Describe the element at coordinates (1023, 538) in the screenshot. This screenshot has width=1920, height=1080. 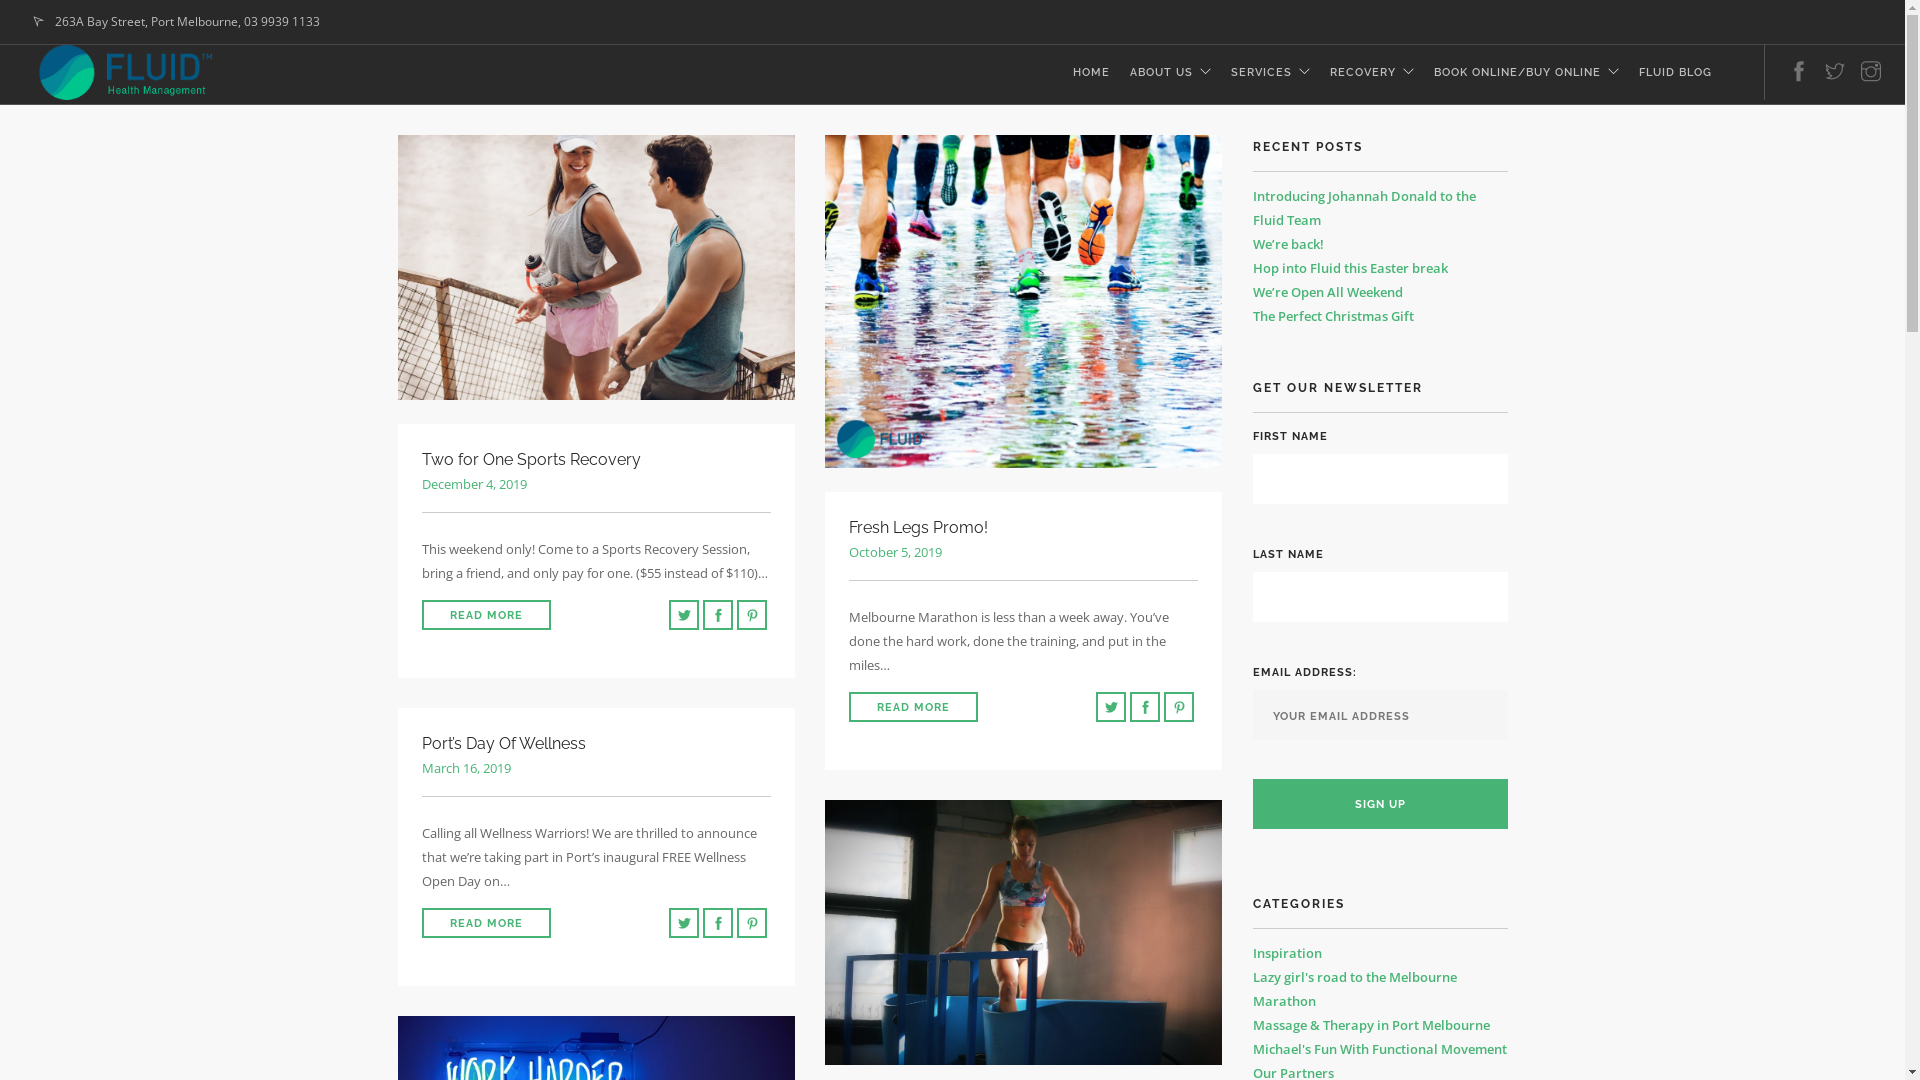
I see `Fresh Legs Promo!
October 5, 2019` at that location.